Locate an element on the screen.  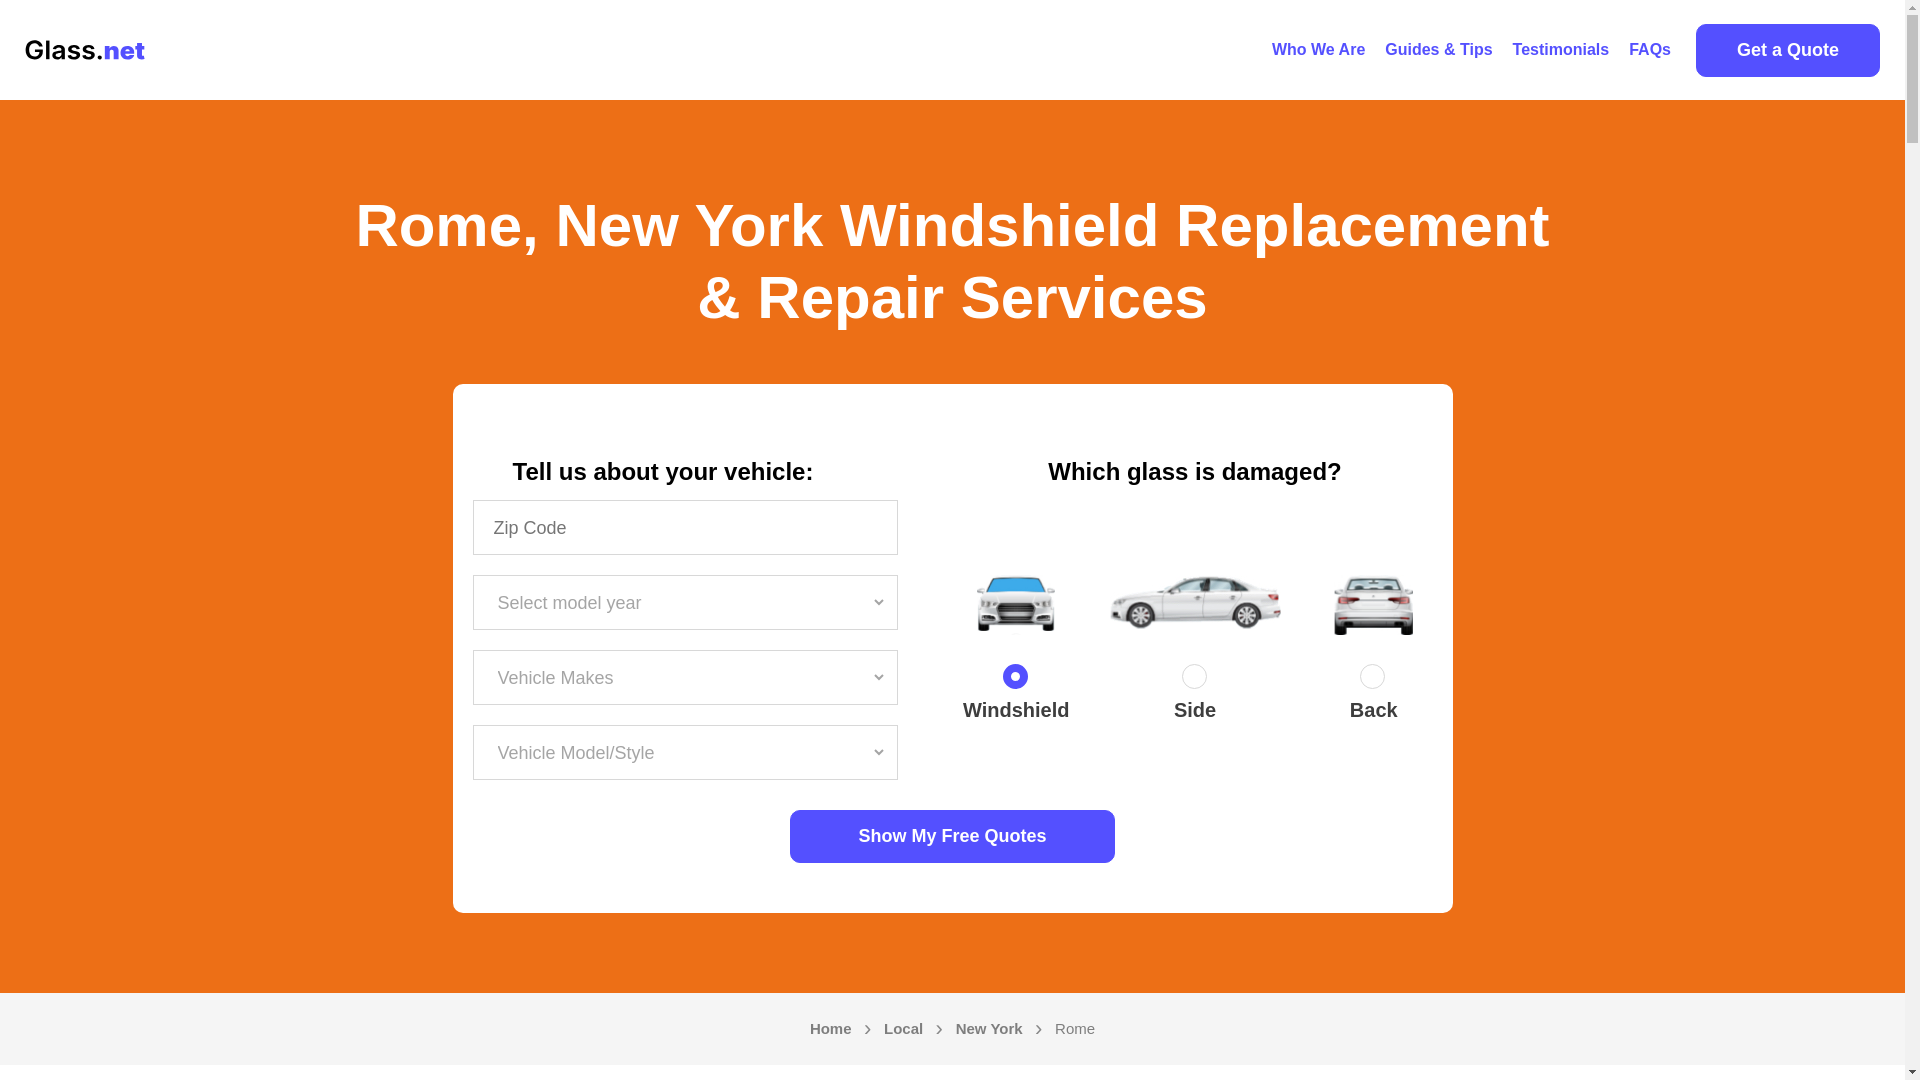
Testimonials is located at coordinates (1562, 50).